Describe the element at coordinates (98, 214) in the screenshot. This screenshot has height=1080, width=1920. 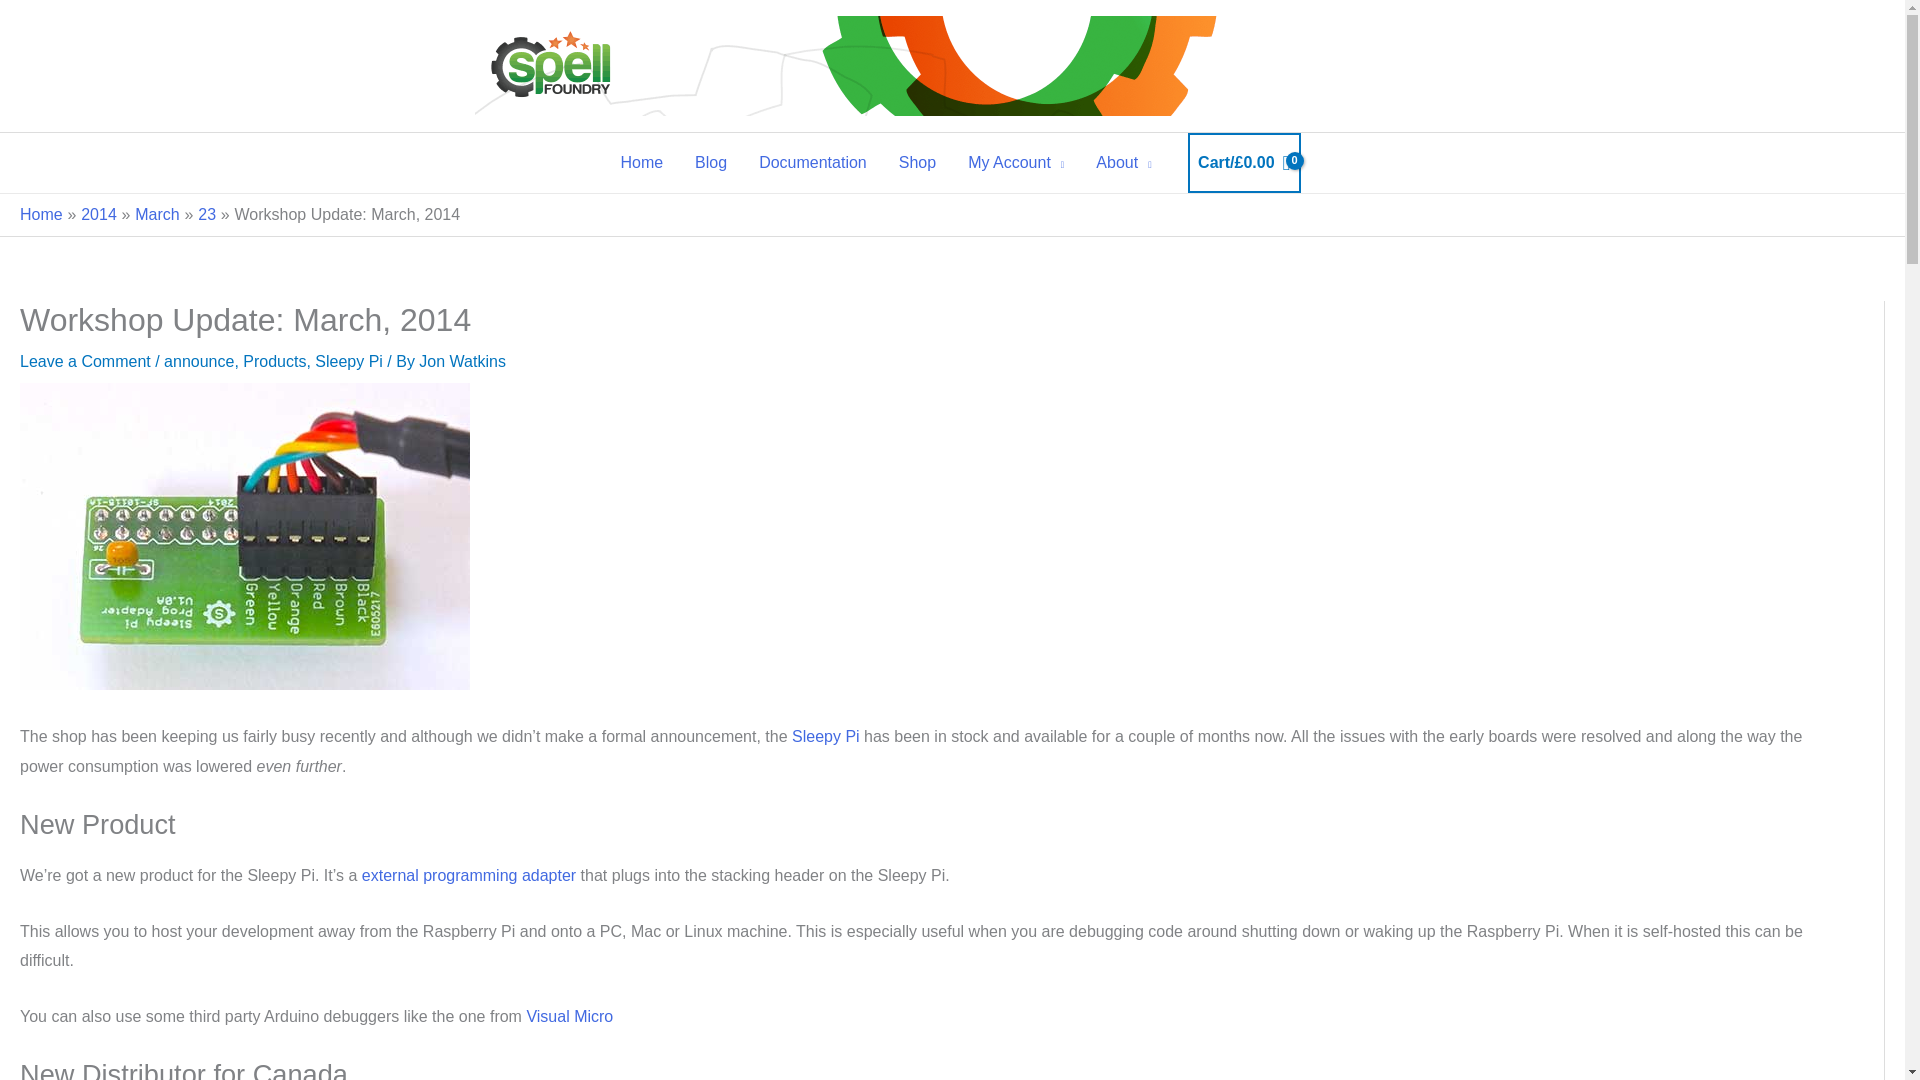
I see `2014` at that location.